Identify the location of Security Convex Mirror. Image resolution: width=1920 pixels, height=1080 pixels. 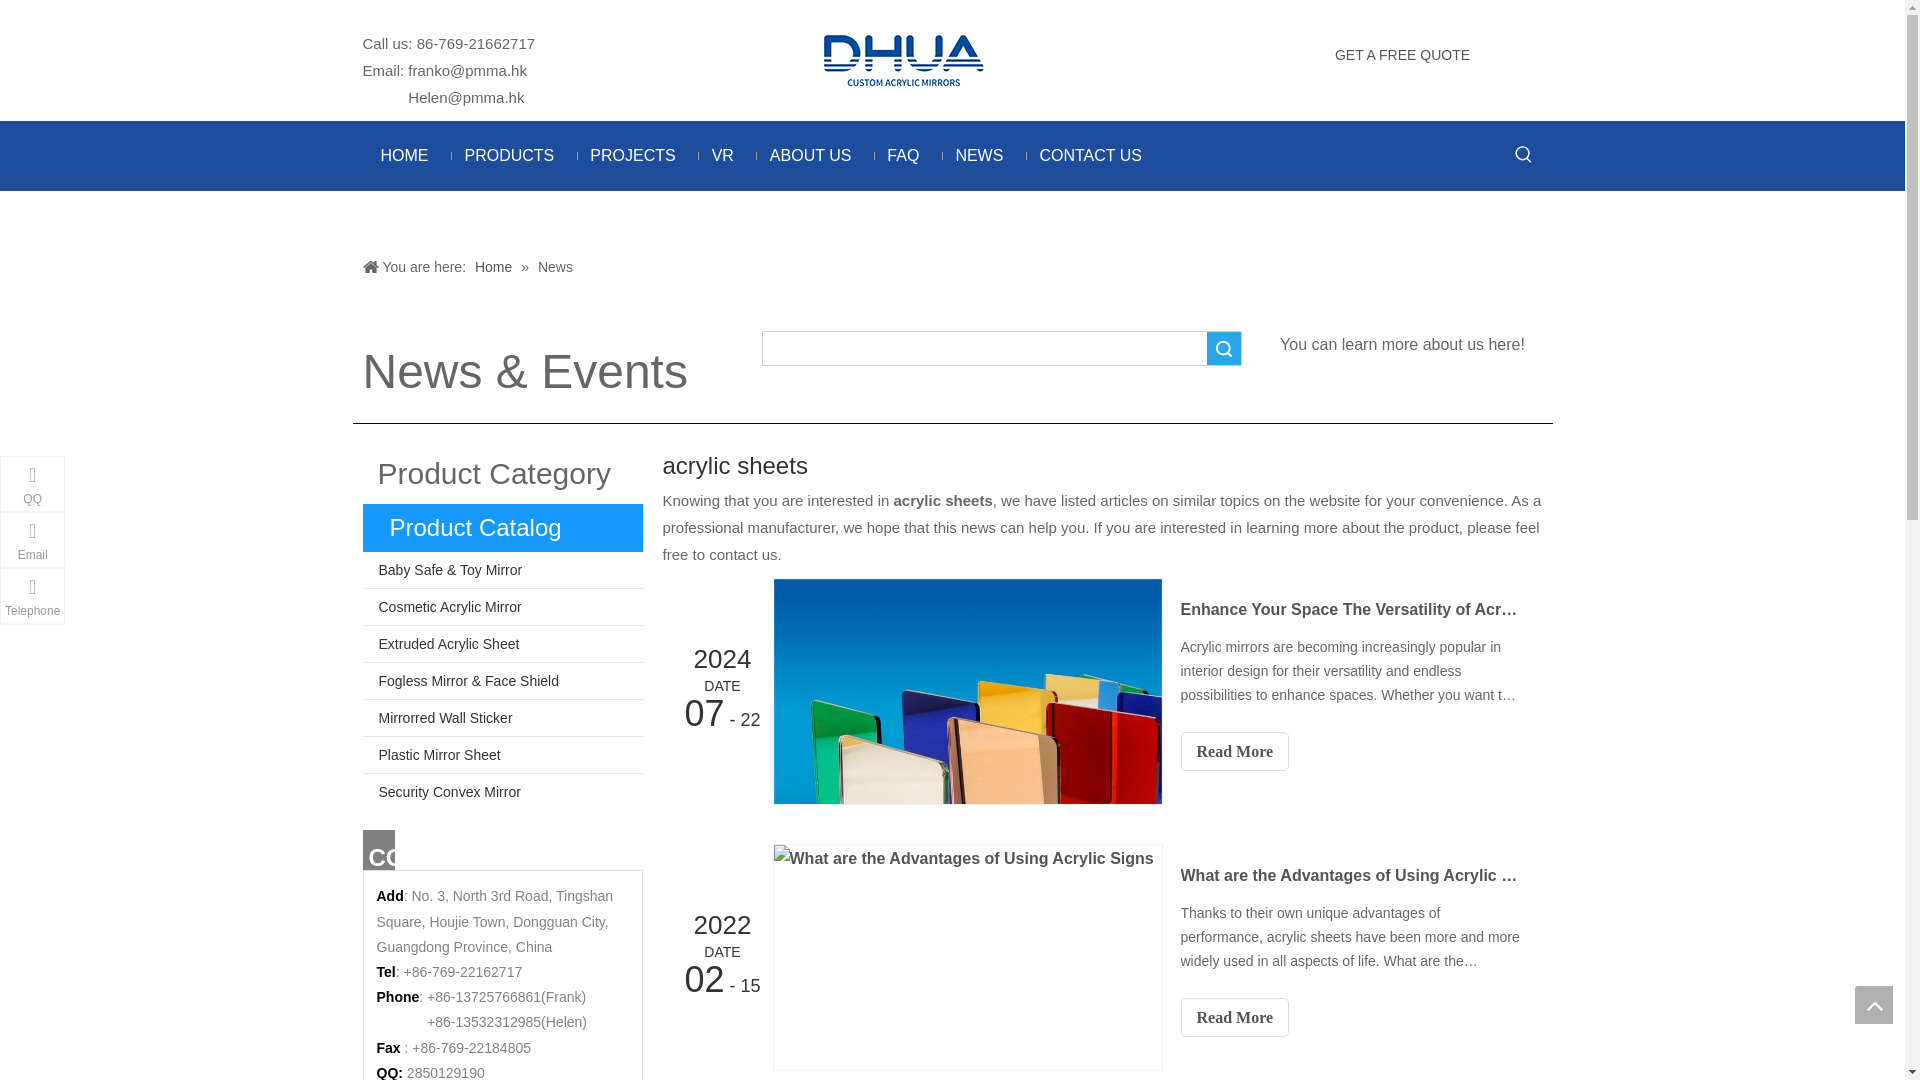
(502, 792).